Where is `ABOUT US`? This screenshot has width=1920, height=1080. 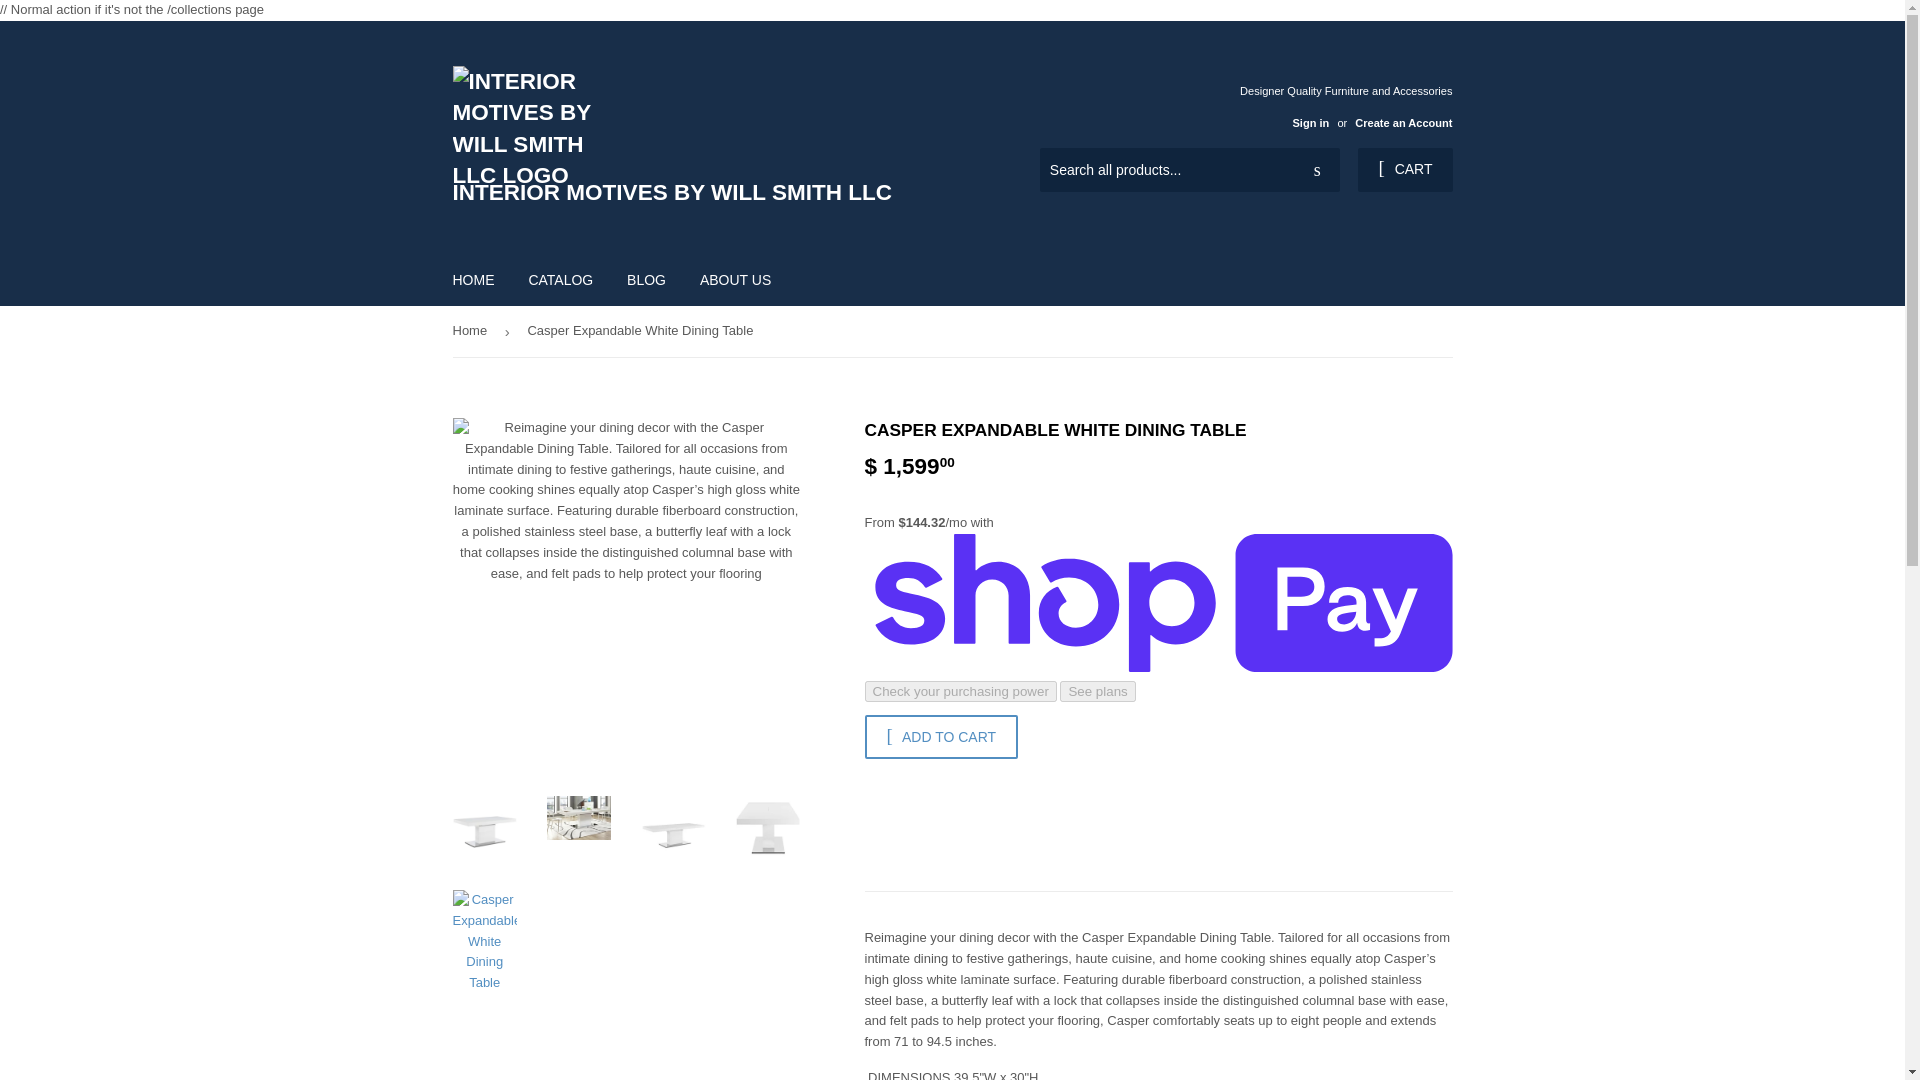
ABOUT US is located at coordinates (735, 279).